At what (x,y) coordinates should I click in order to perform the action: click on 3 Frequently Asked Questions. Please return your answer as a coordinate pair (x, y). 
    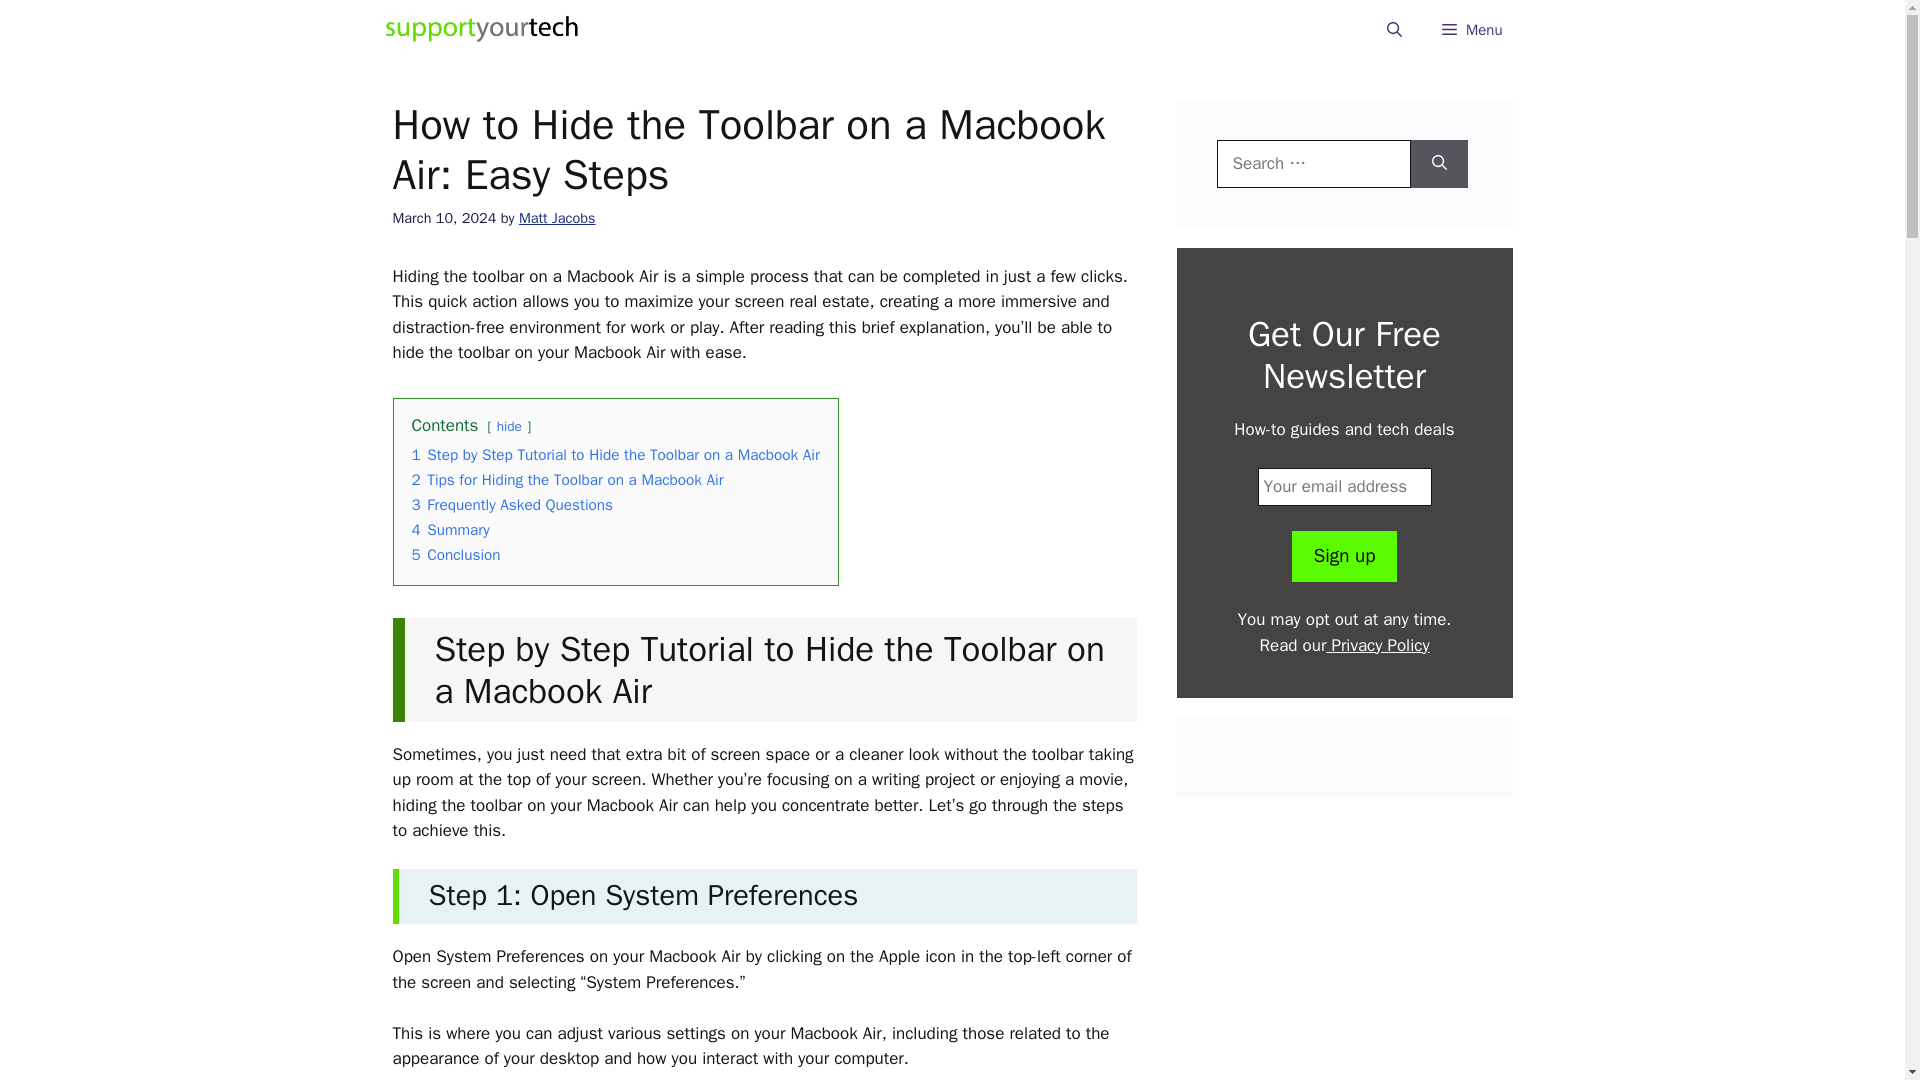
    Looking at the image, I should click on (513, 504).